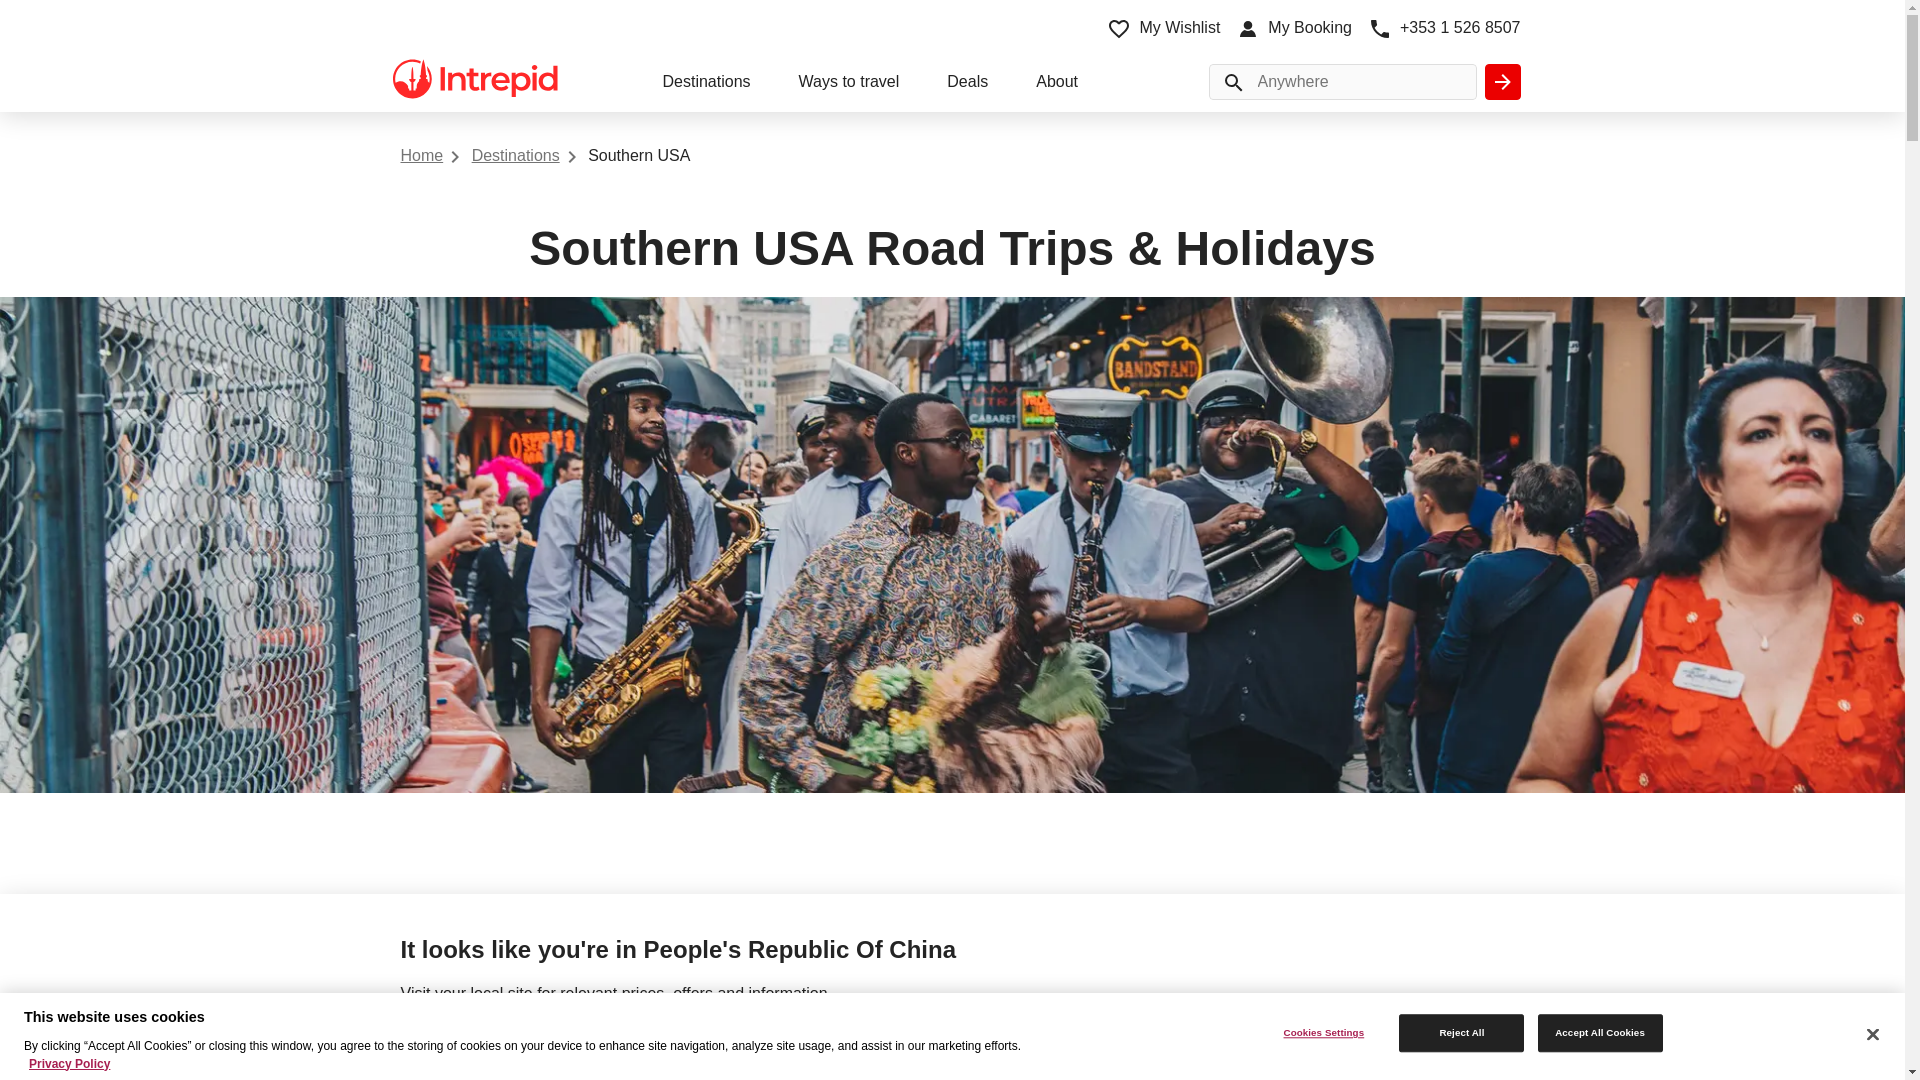 This screenshot has width=1920, height=1080. Describe the element at coordinates (1294, 28) in the screenshot. I see `My Booking` at that location.